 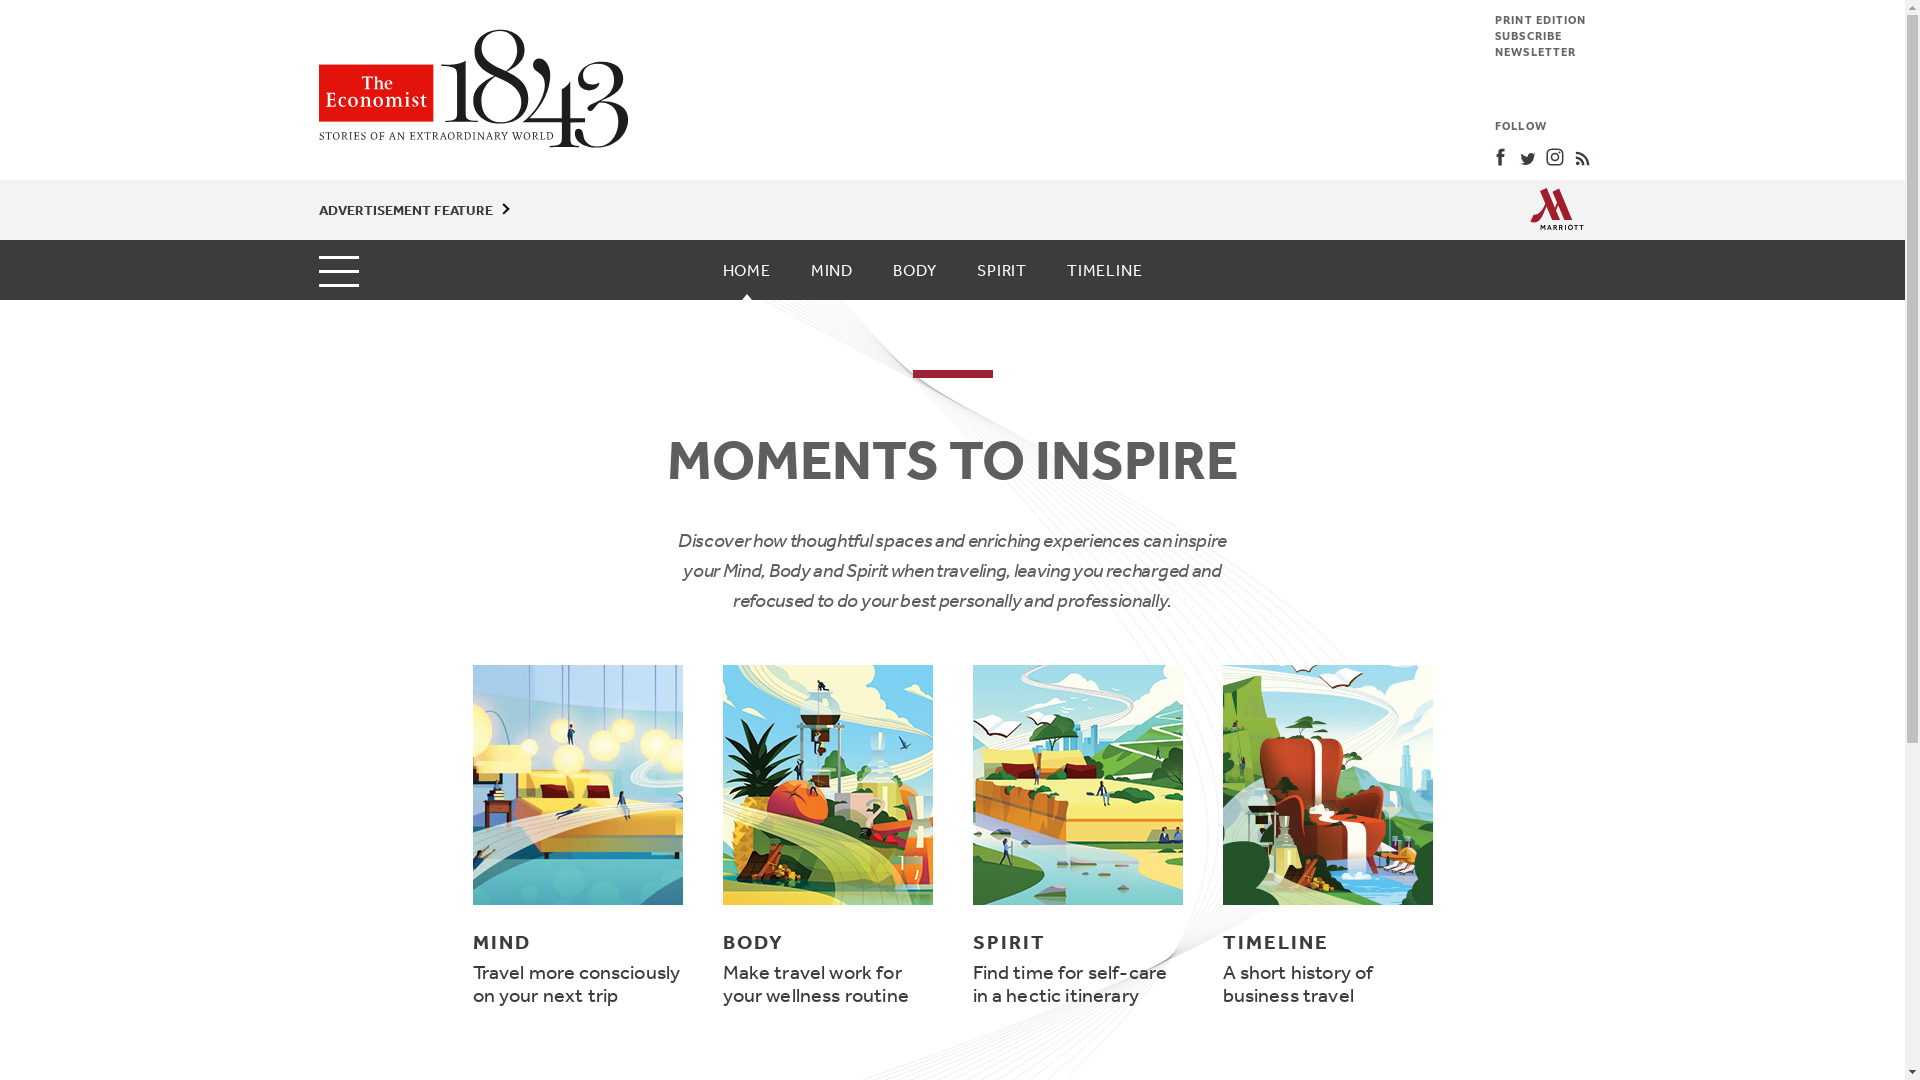 I want to click on HOME, so click(x=747, y=270).